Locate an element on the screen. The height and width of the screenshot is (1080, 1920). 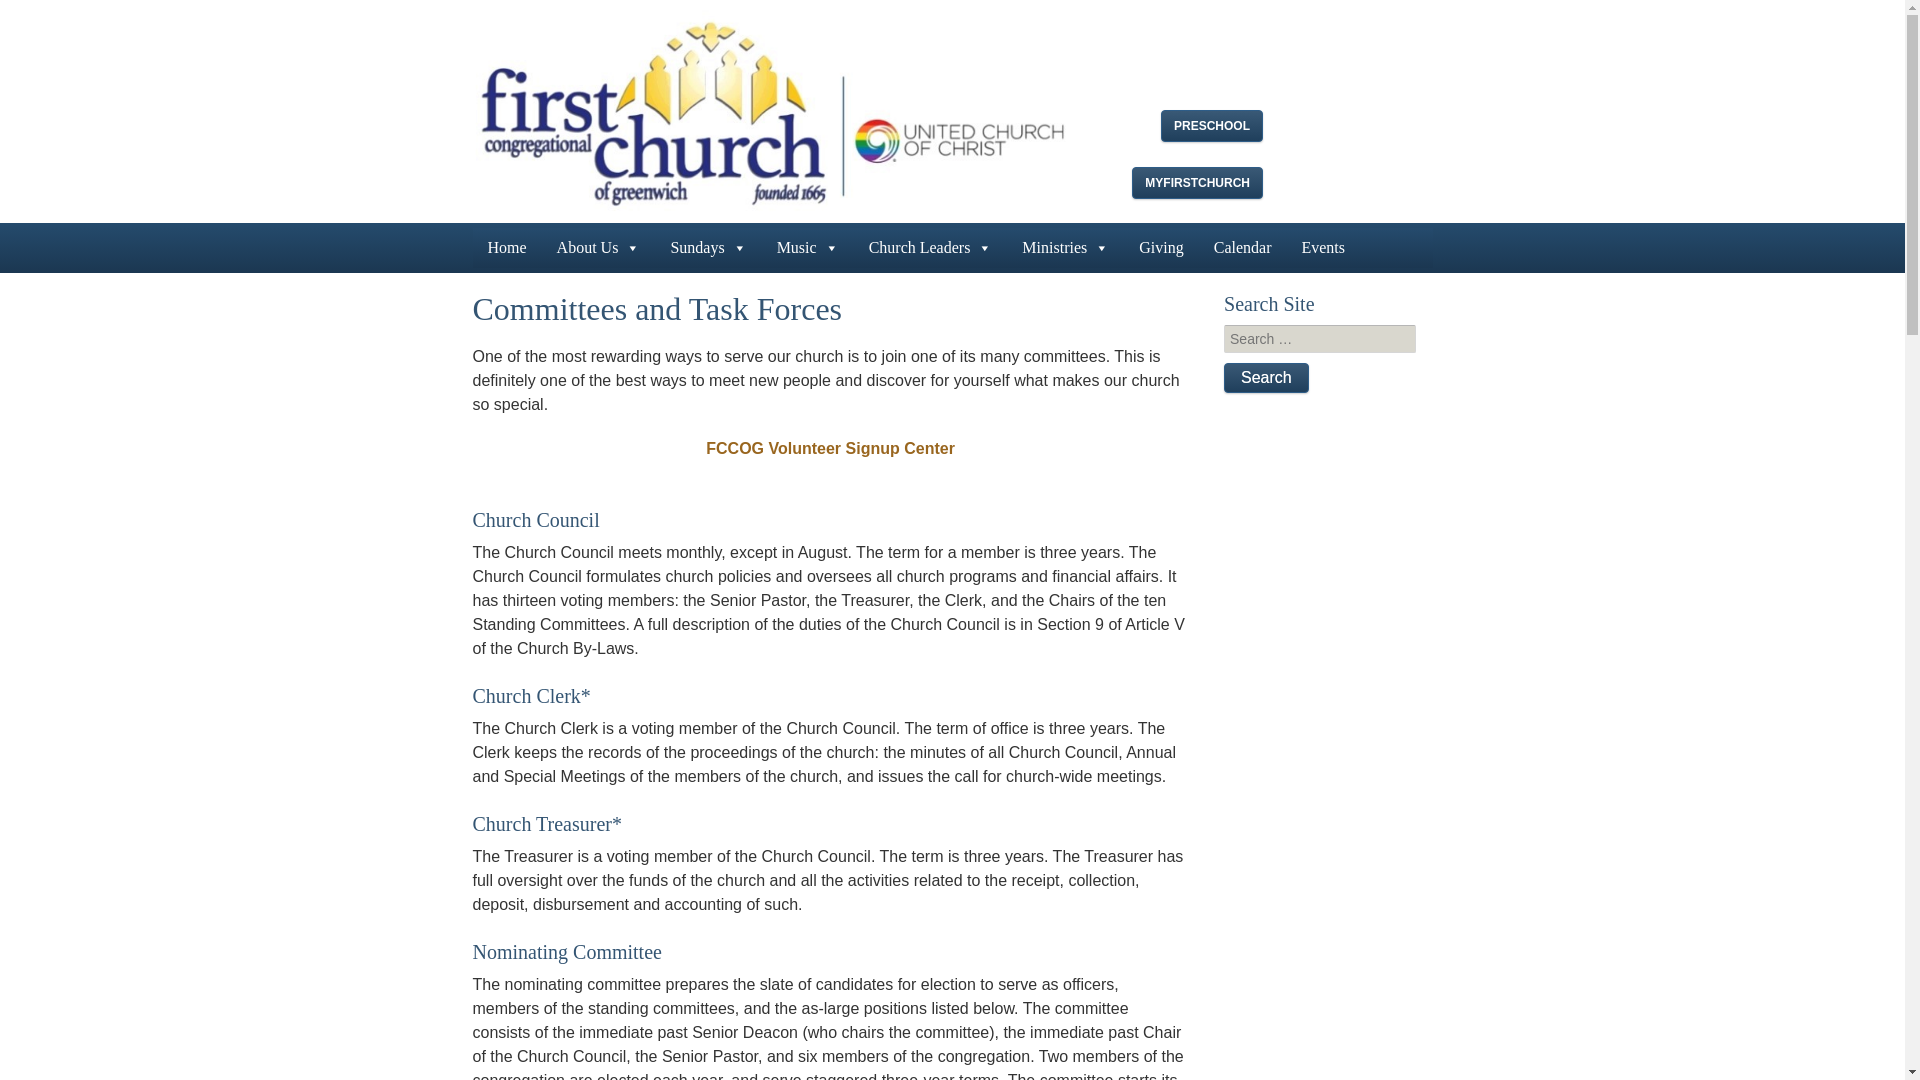
Sundays is located at coordinates (707, 247).